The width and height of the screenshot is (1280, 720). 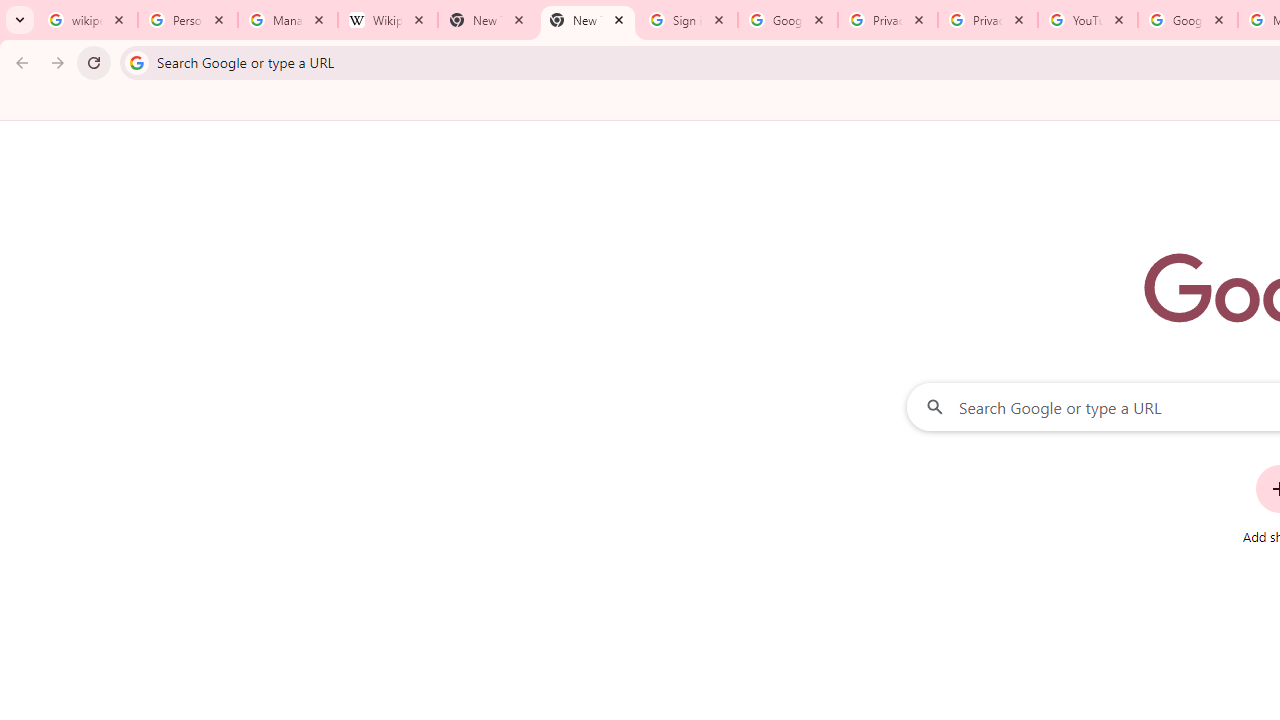 What do you see at coordinates (188, 20) in the screenshot?
I see `Personalization & Google Search results - Google Search Help` at bounding box center [188, 20].